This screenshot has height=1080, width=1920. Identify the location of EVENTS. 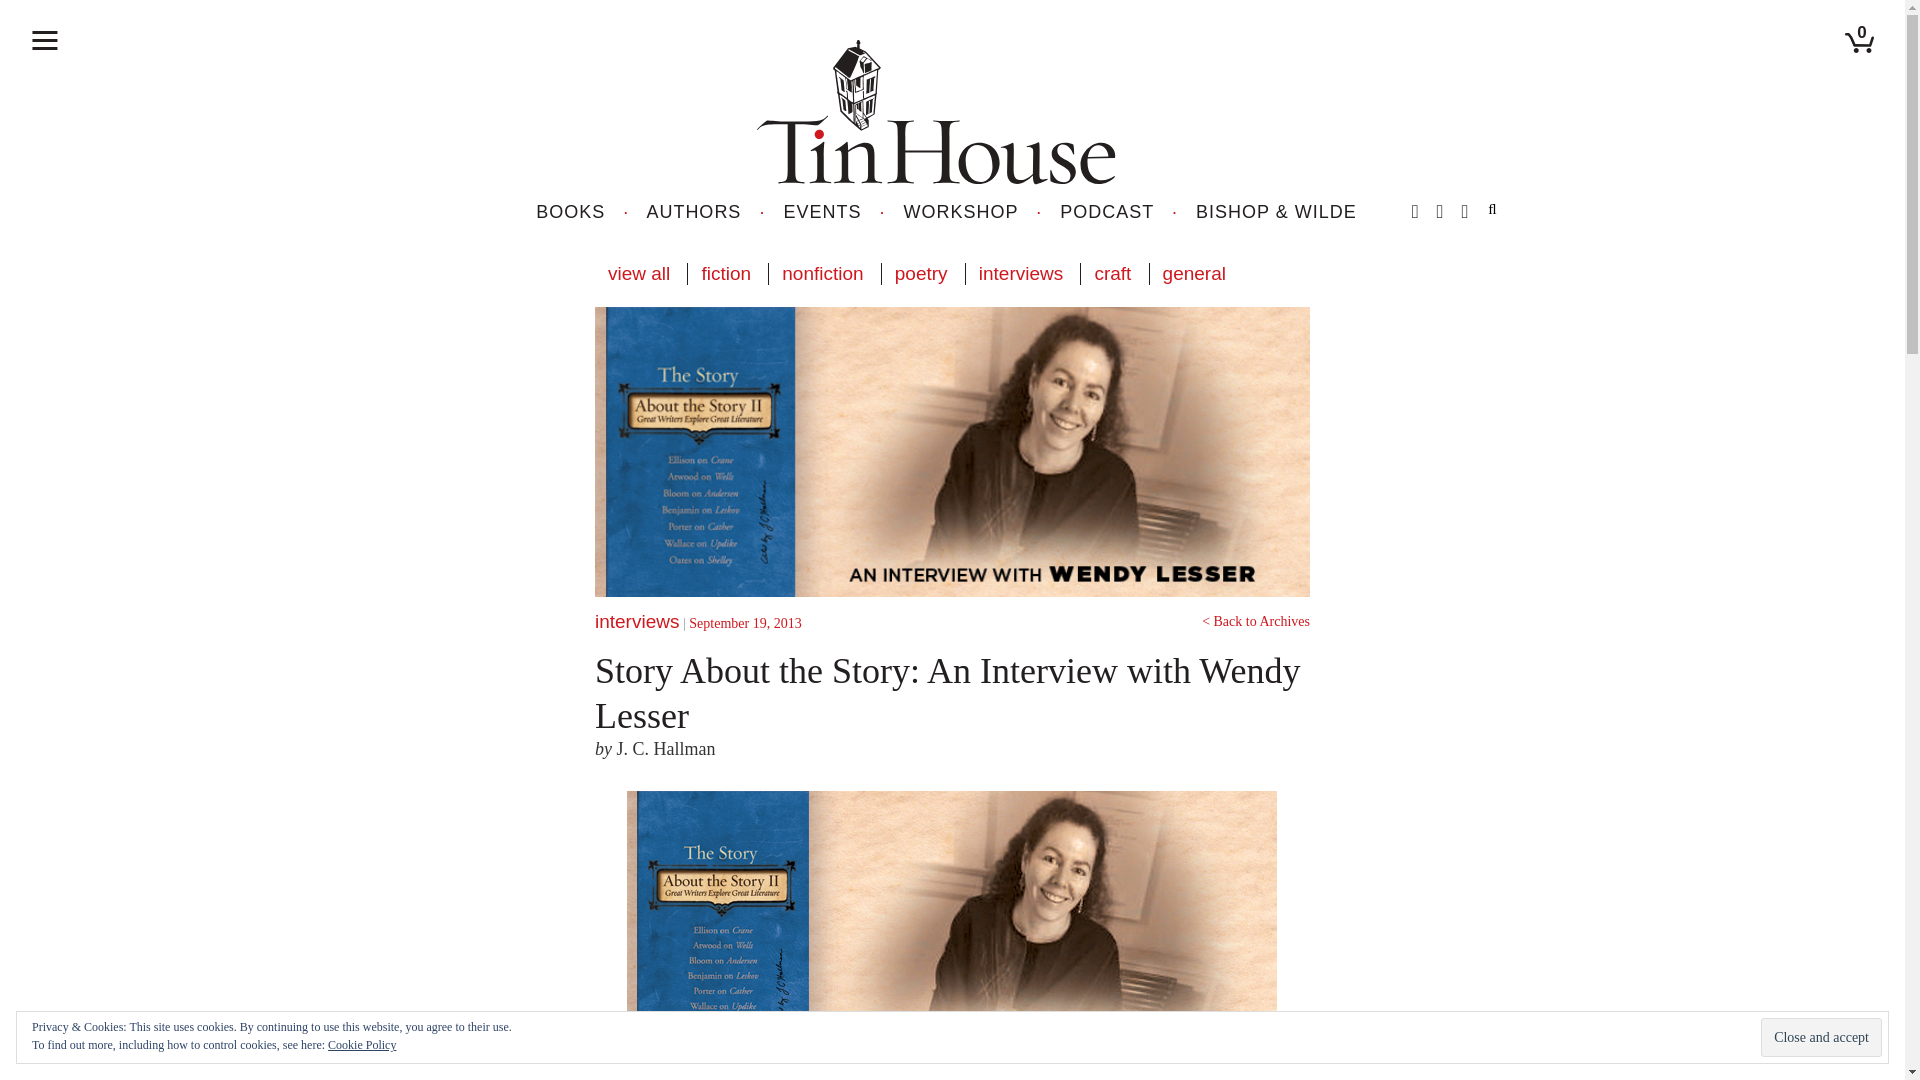
(822, 212).